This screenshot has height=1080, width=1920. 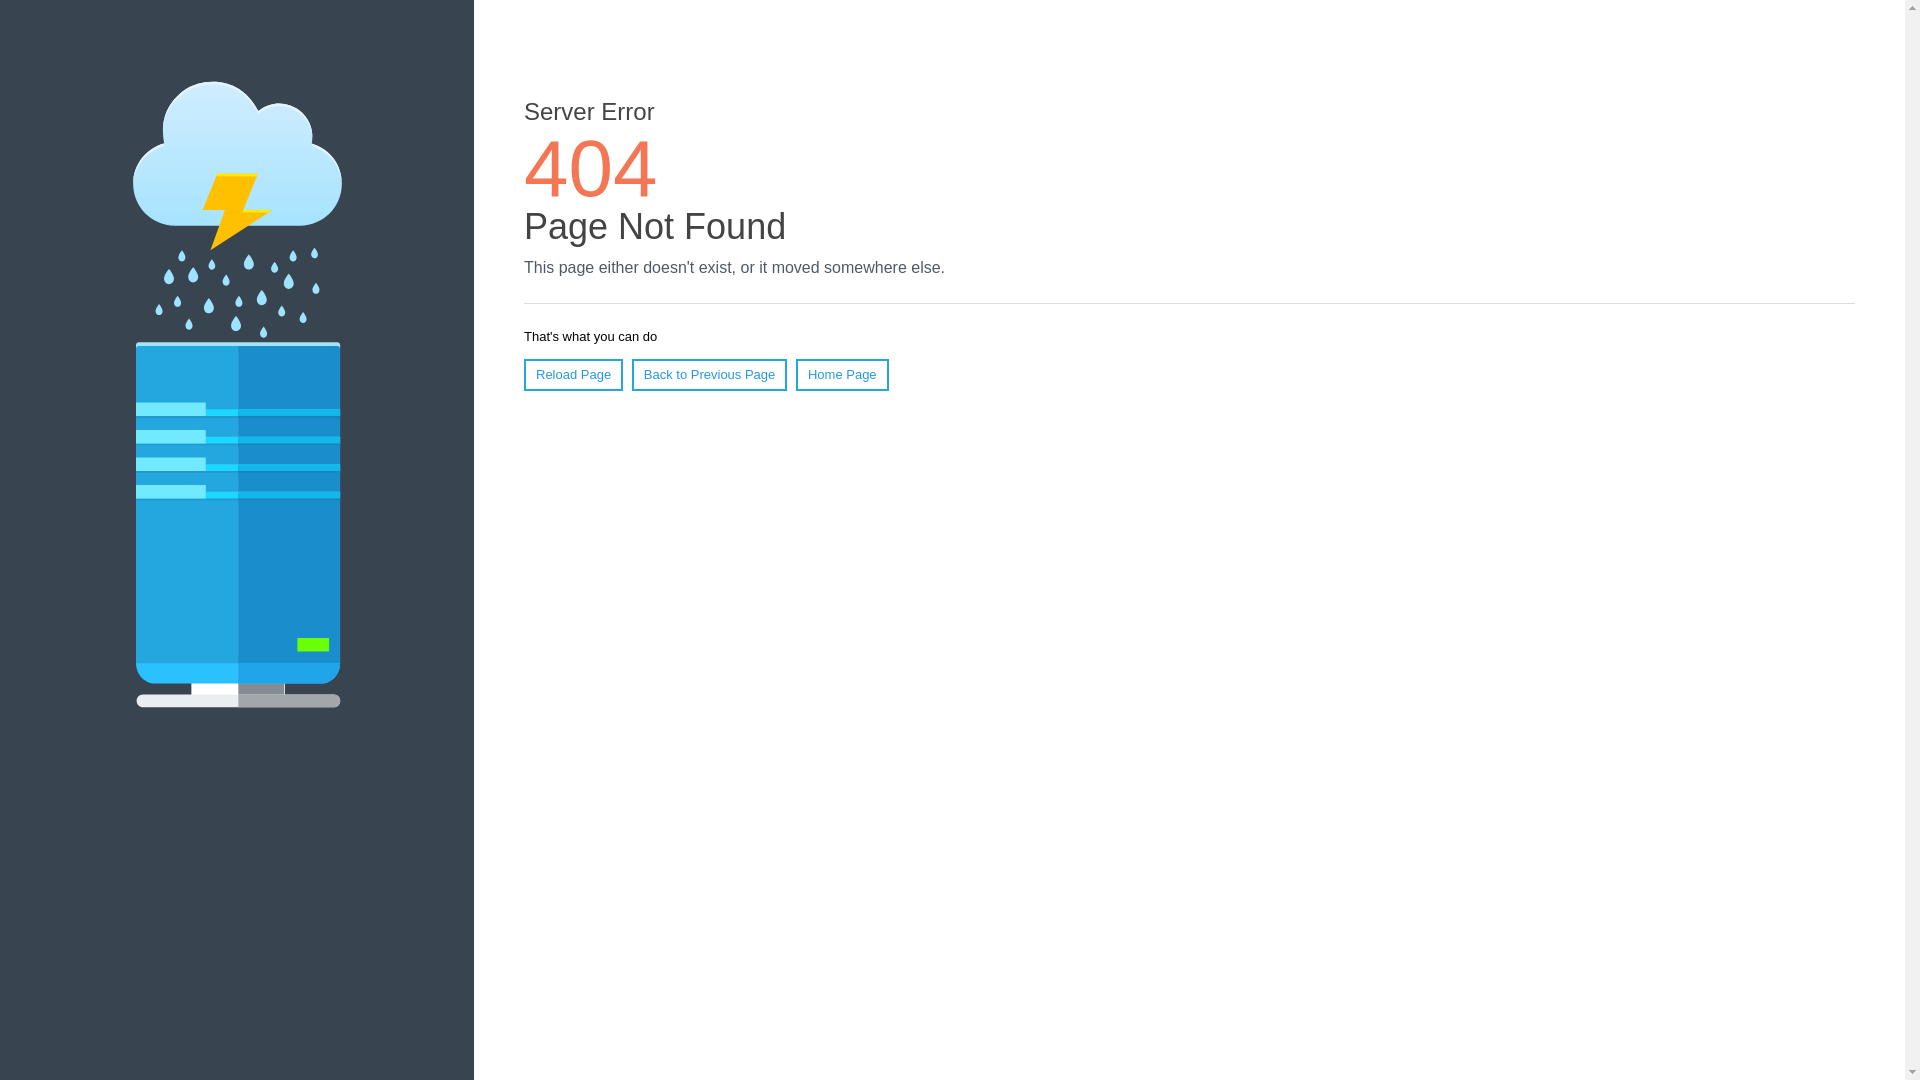 I want to click on Back to Previous Page, so click(x=710, y=375).